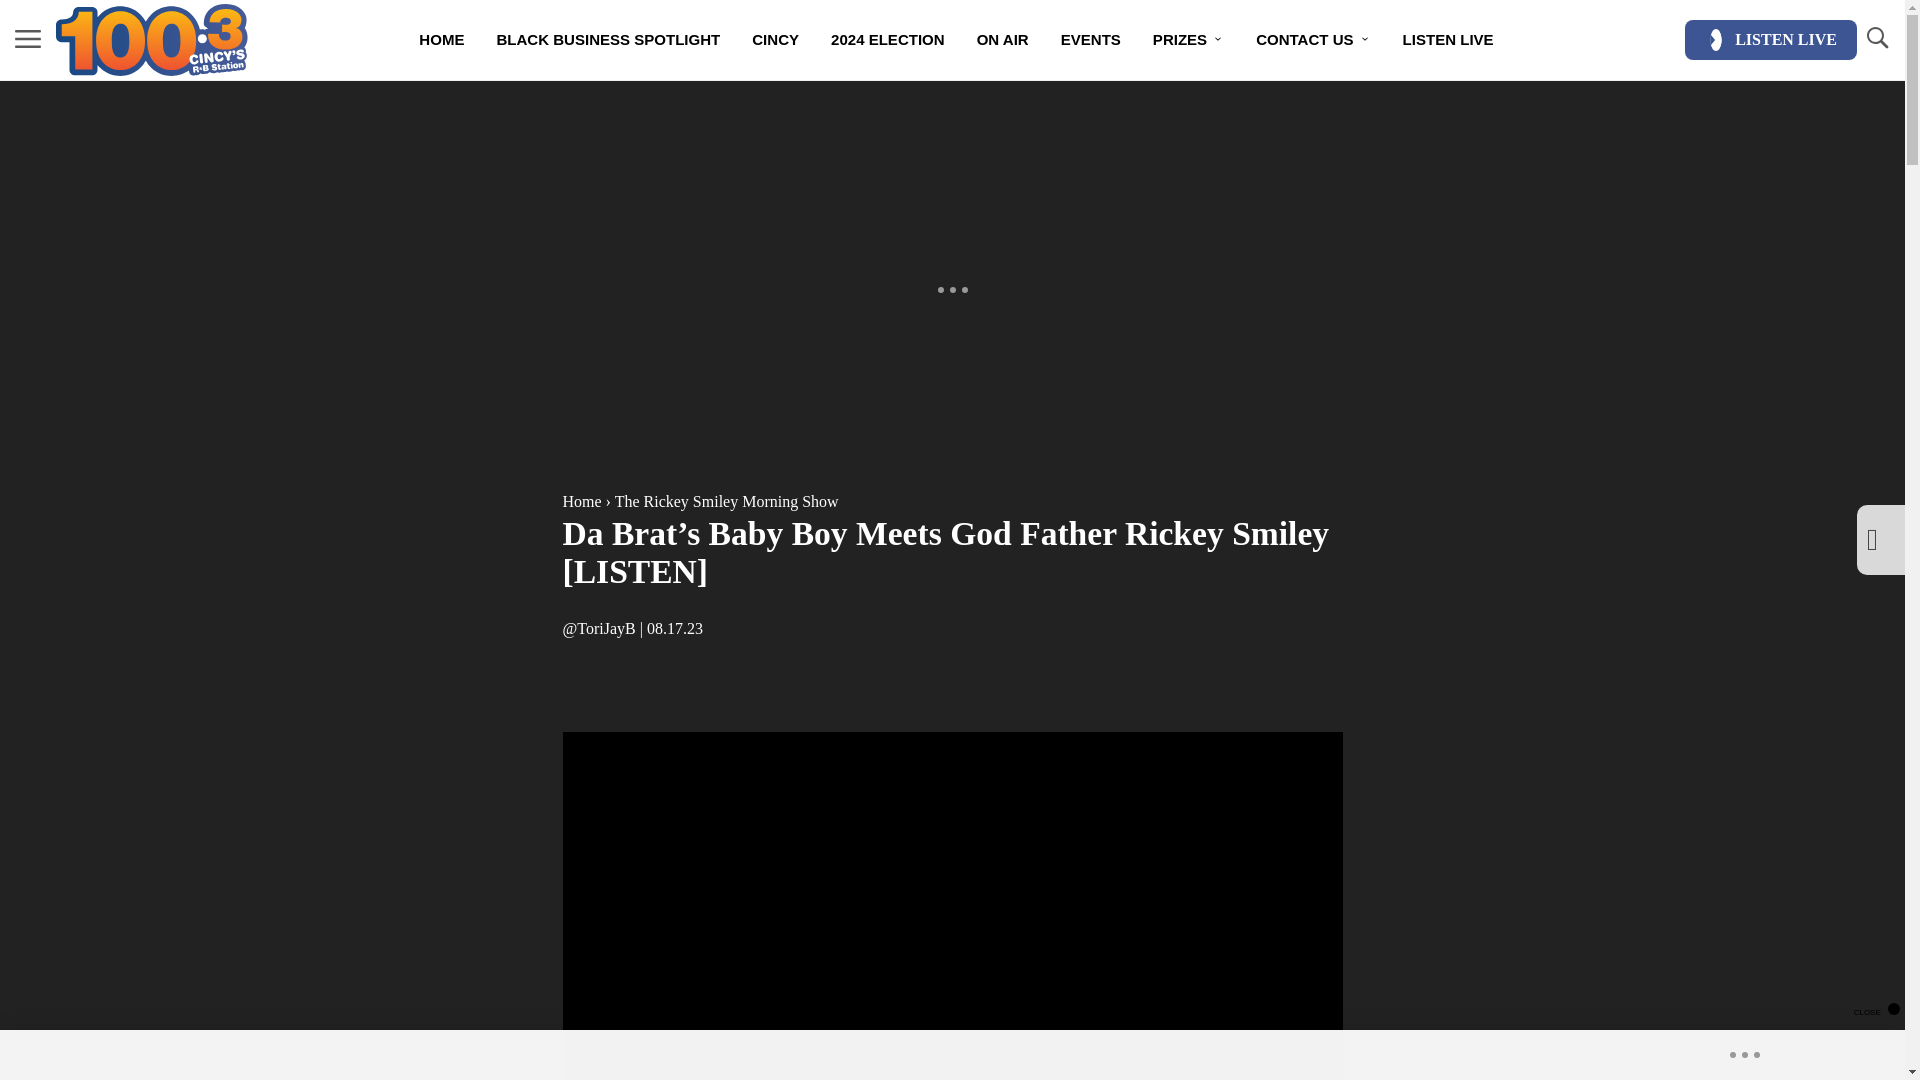 Image resolution: width=1920 pixels, height=1080 pixels. Describe the element at coordinates (608, 40) in the screenshot. I see `BLACK BUSINESS SPOTLIGHT` at that location.